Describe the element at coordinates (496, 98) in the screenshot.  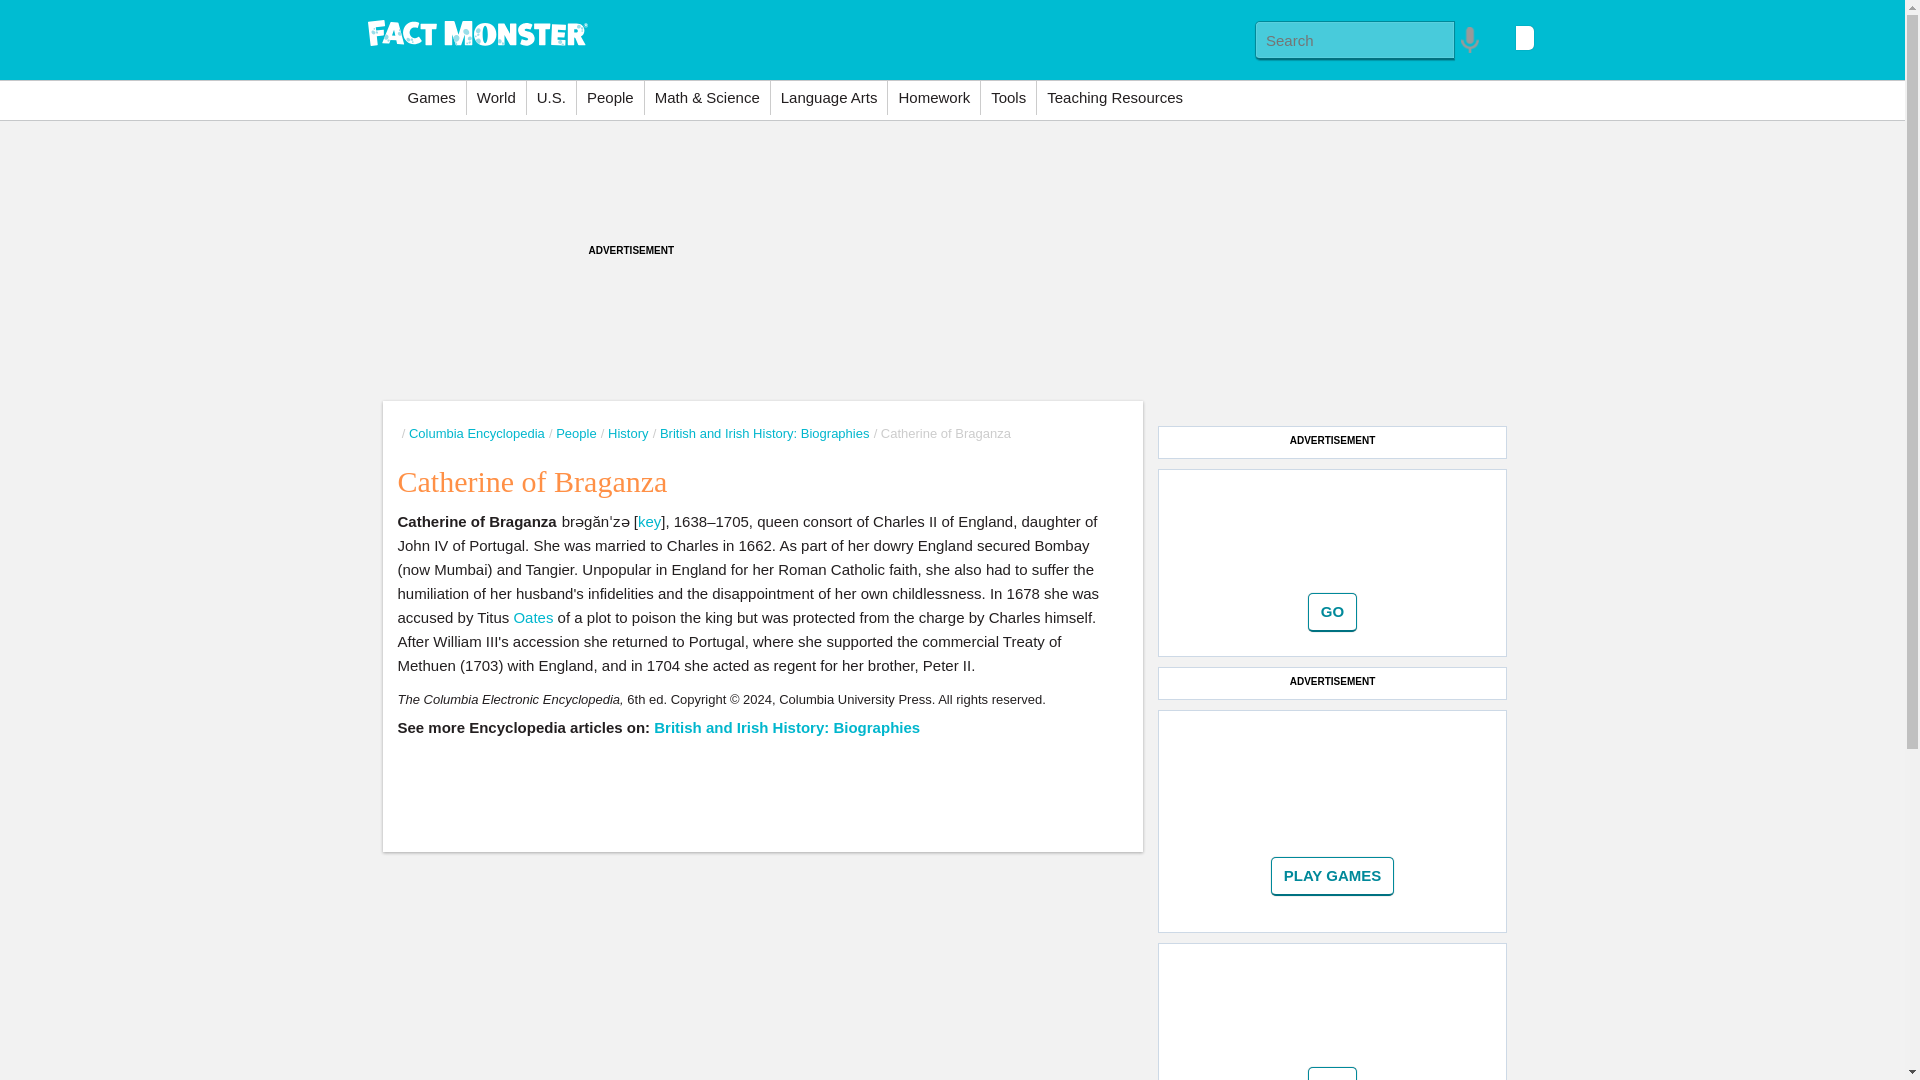
I see `World` at that location.